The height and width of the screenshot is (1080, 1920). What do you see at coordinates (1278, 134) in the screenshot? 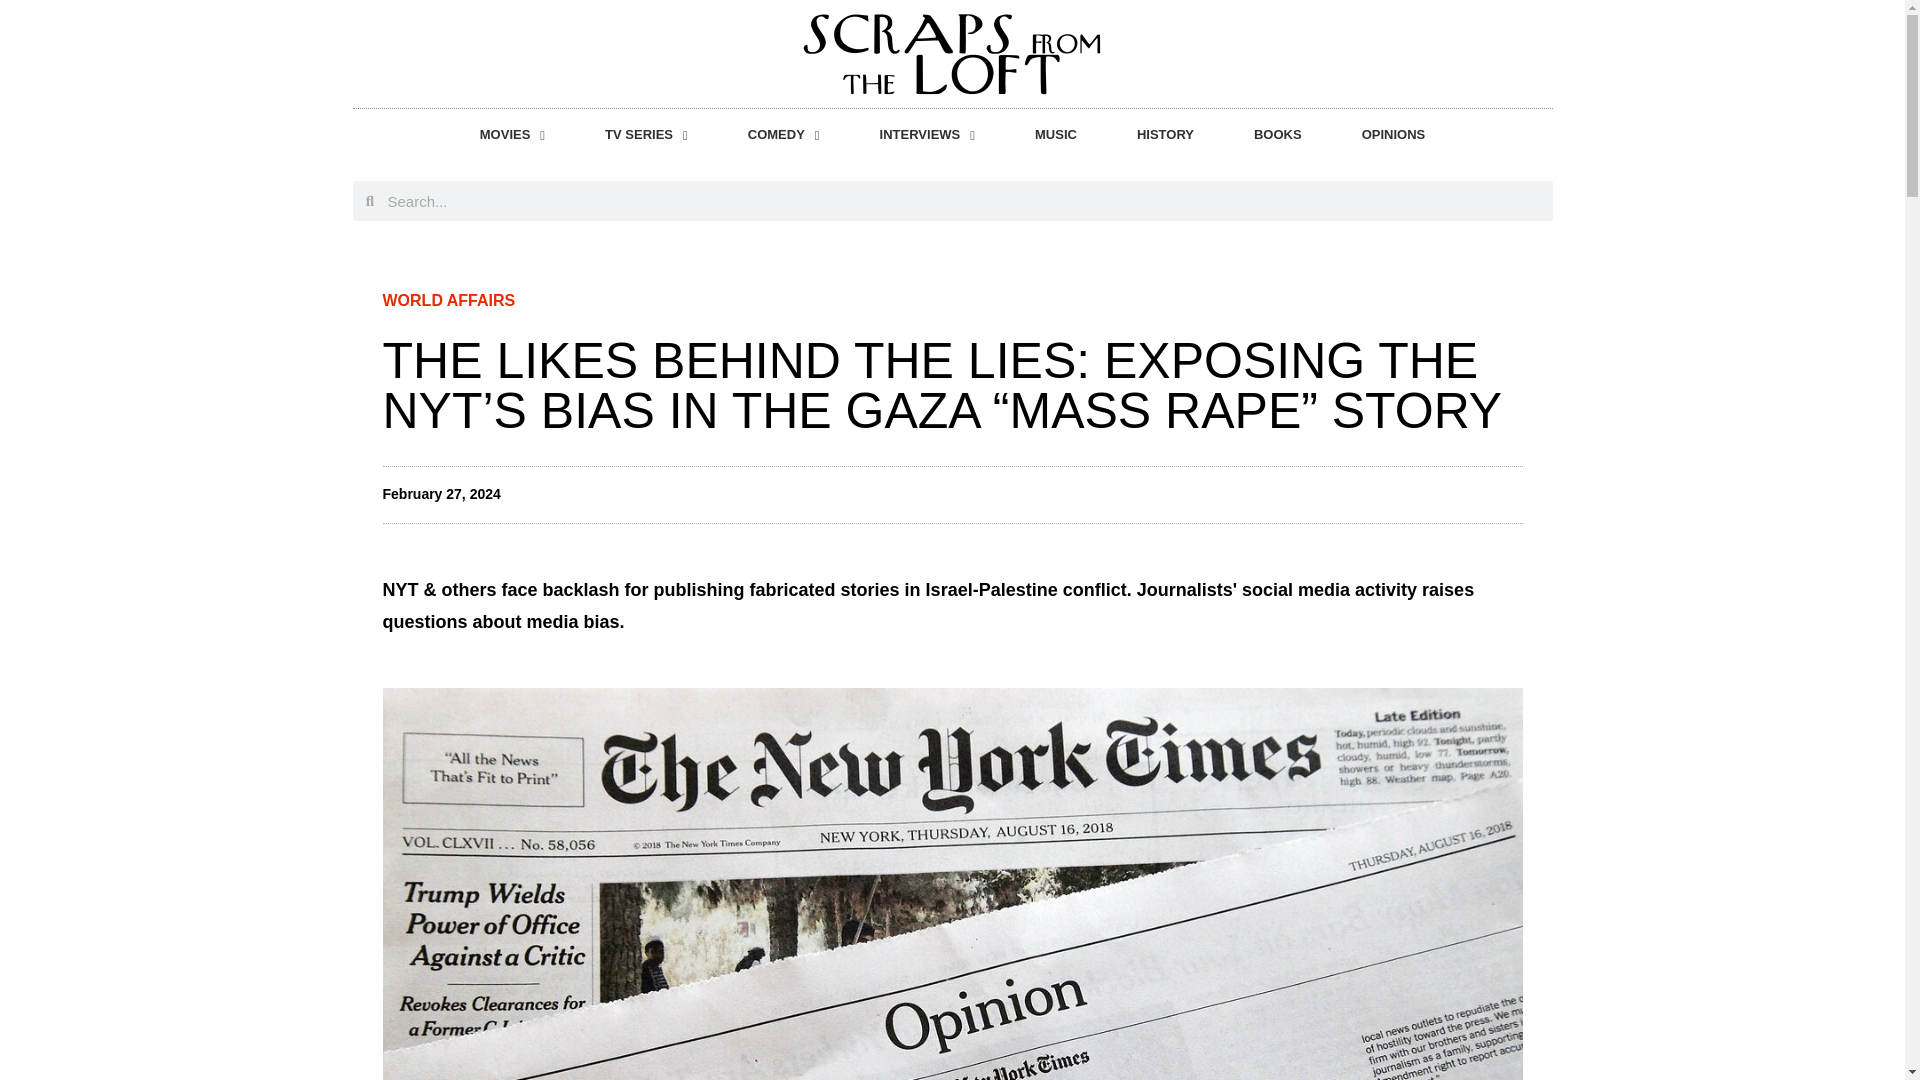
I see `BOOKS` at bounding box center [1278, 134].